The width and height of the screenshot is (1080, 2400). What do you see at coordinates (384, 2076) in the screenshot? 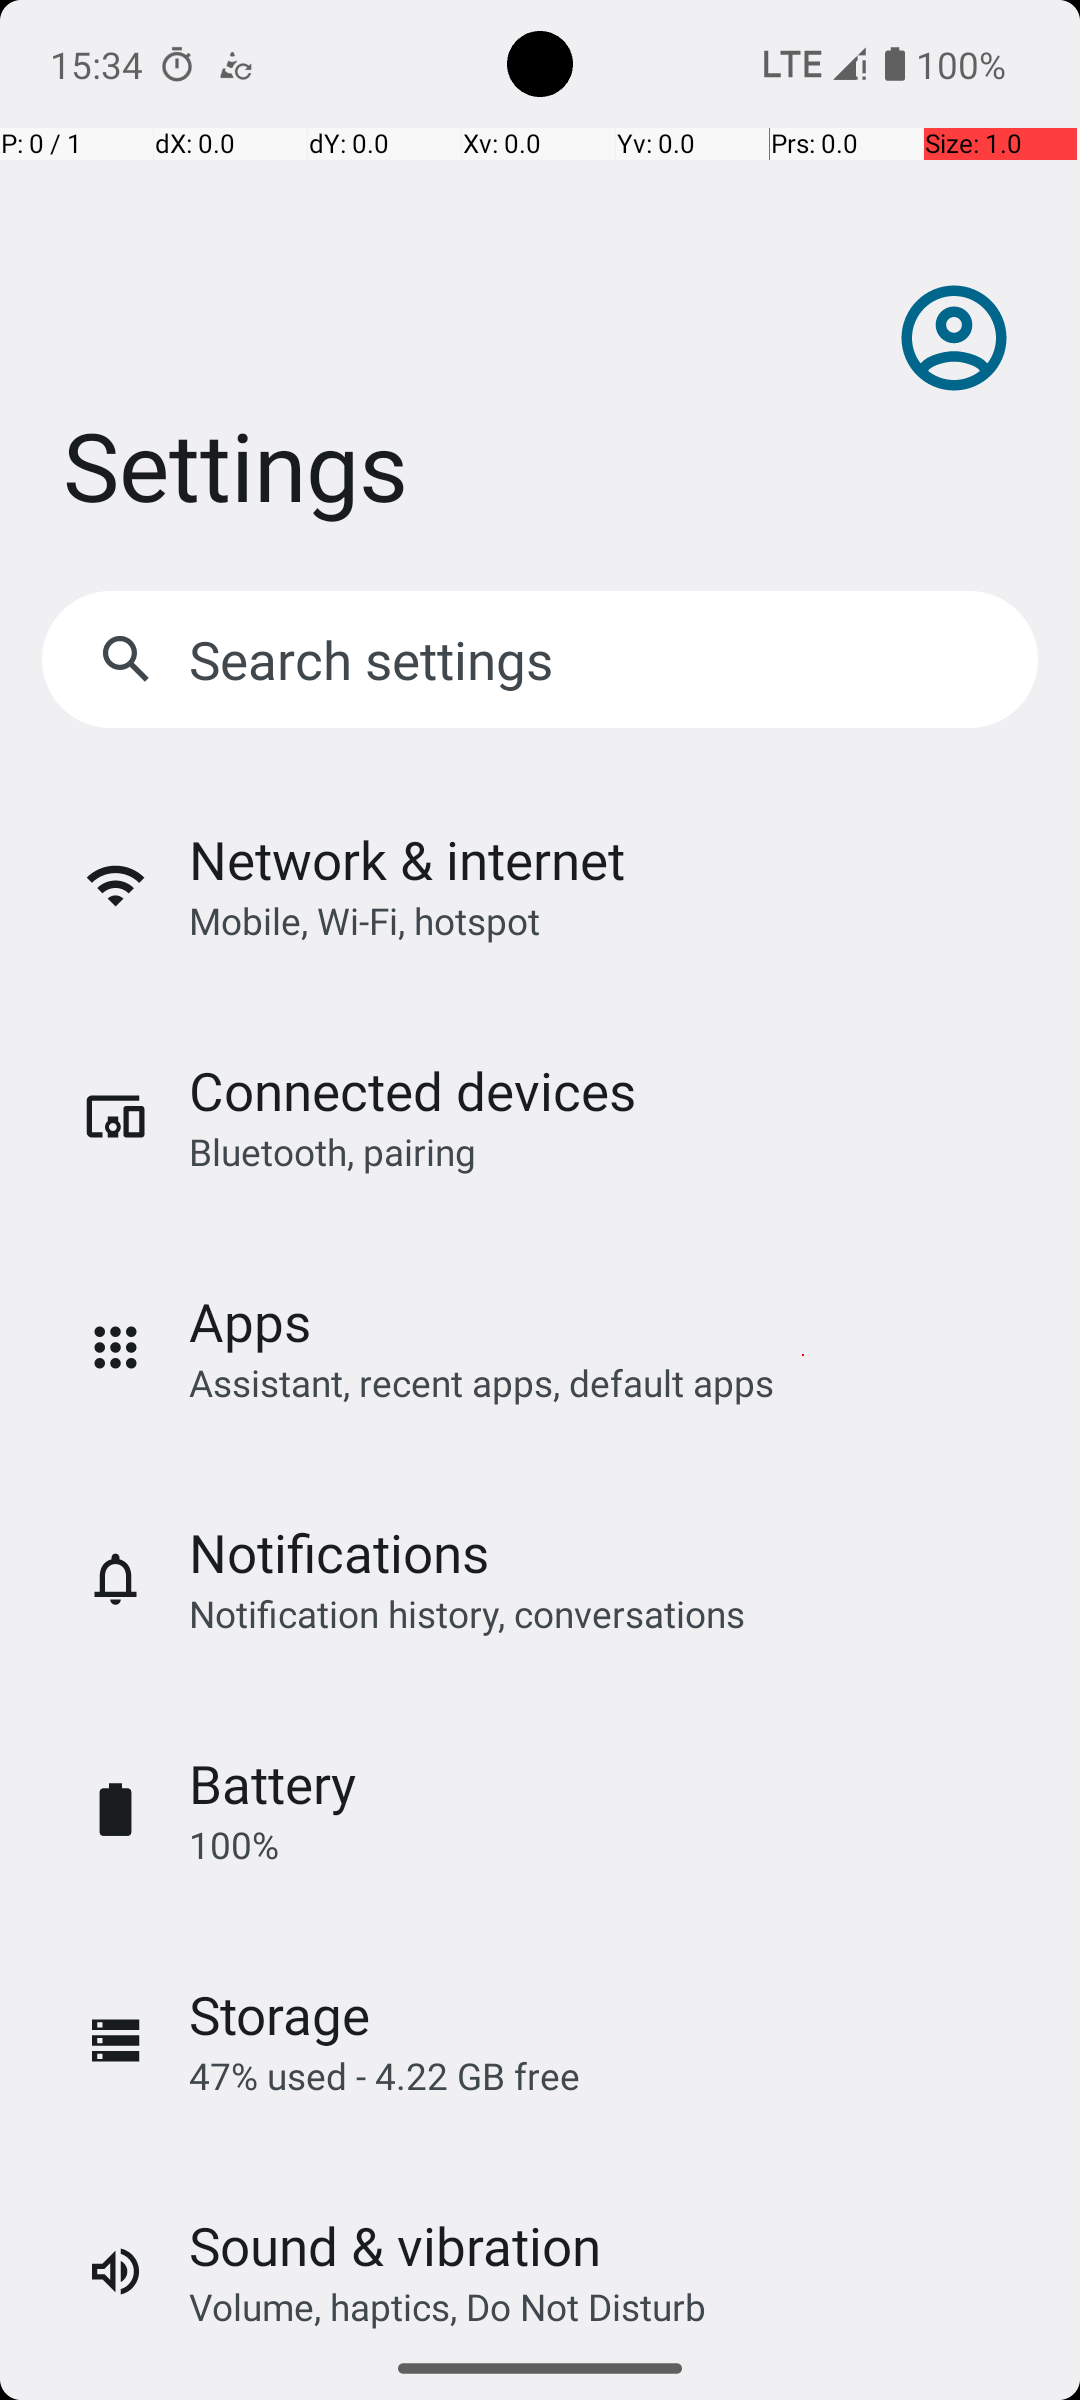
I see `47% used - 4.22 GB free` at bounding box center [384, 2076].